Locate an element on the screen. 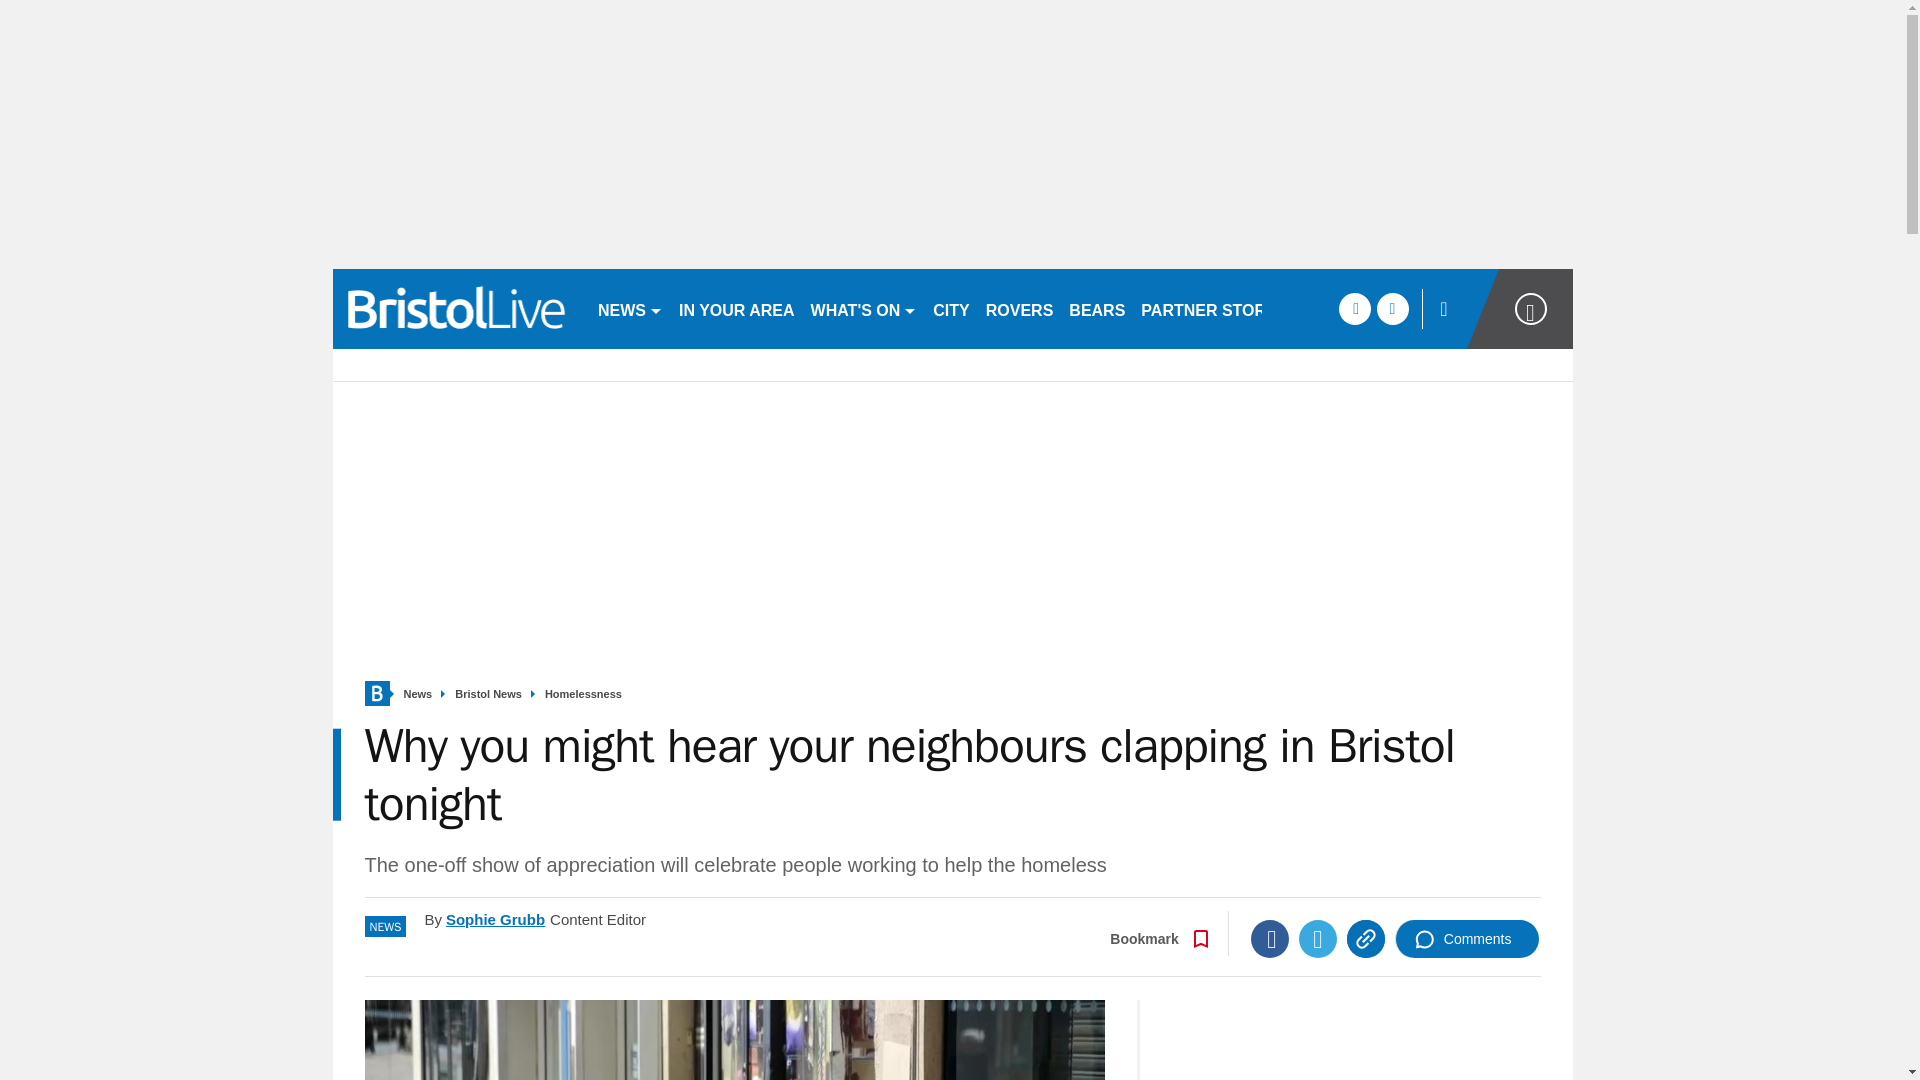 This screenshot has height=1080, width=1920. twitter is located at coordinates (1392, 308).